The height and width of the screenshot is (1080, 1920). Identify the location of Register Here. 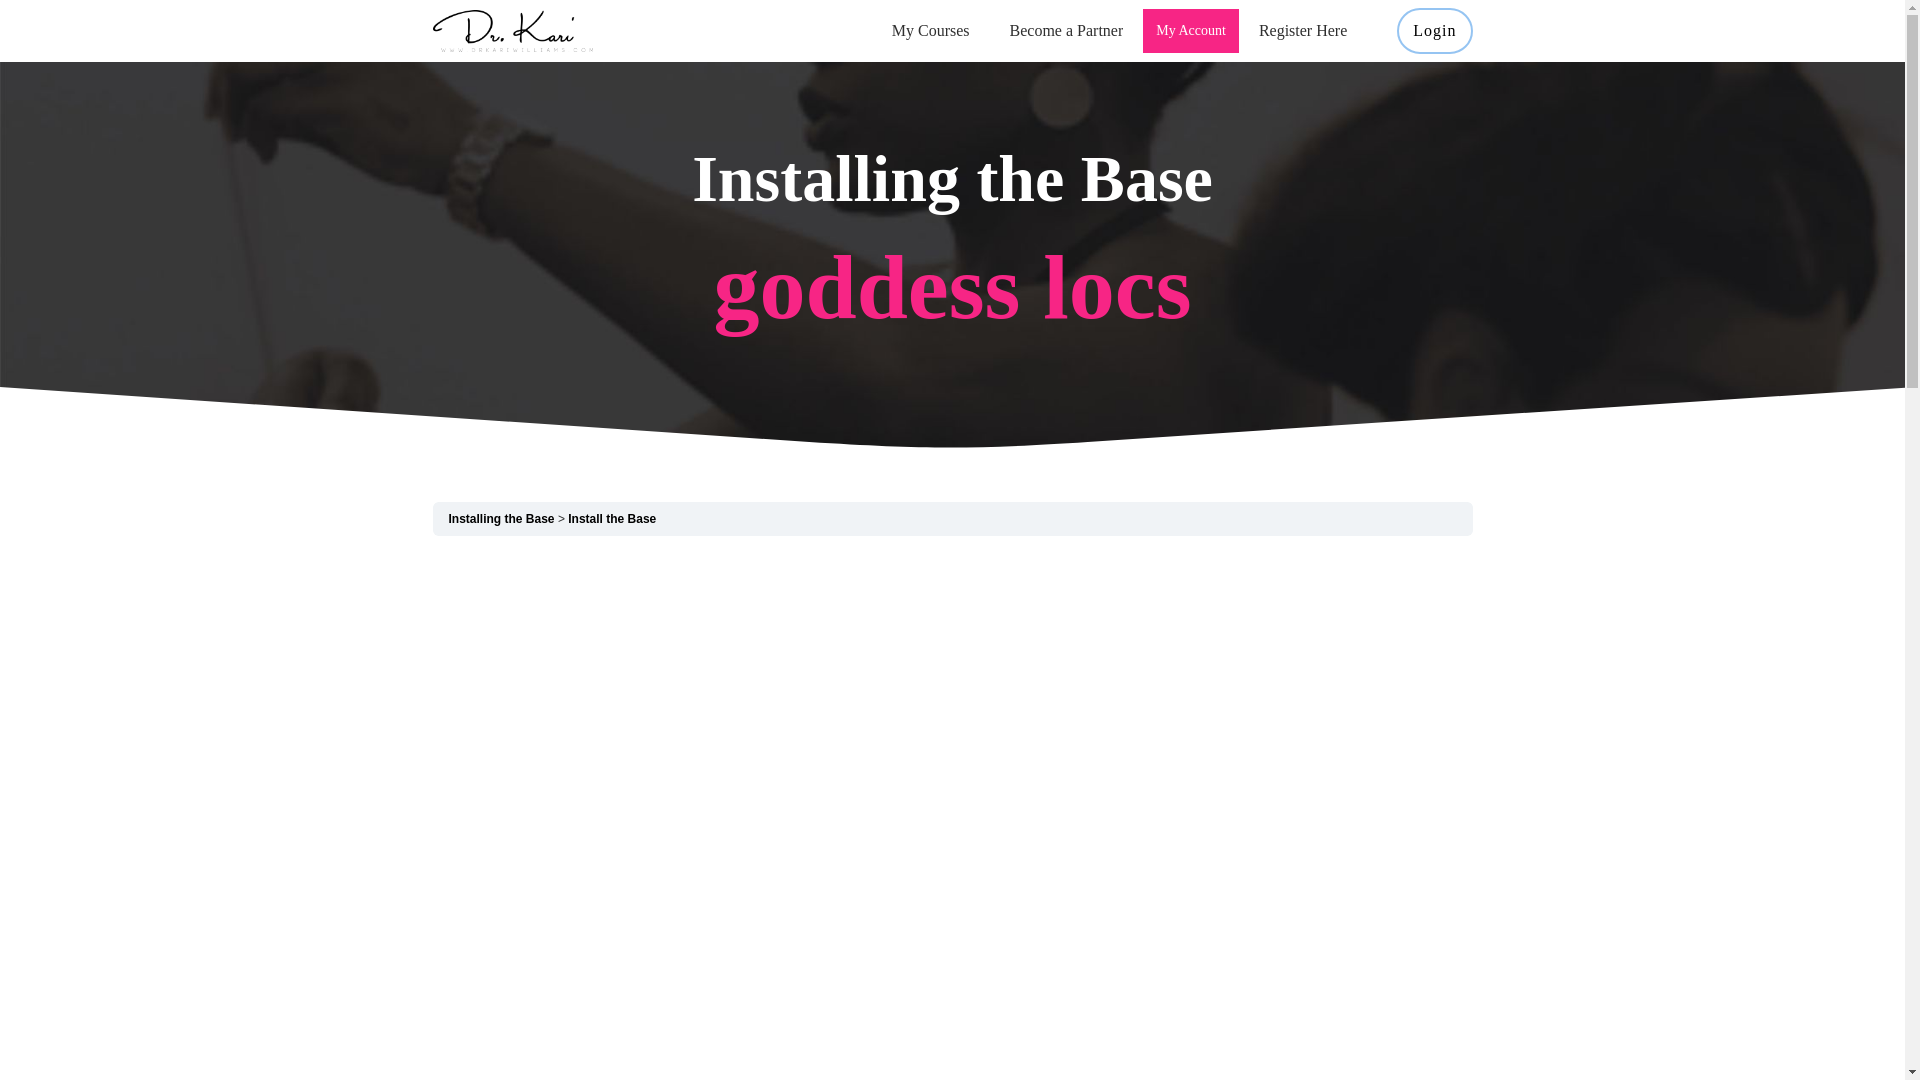
(1303, 31).